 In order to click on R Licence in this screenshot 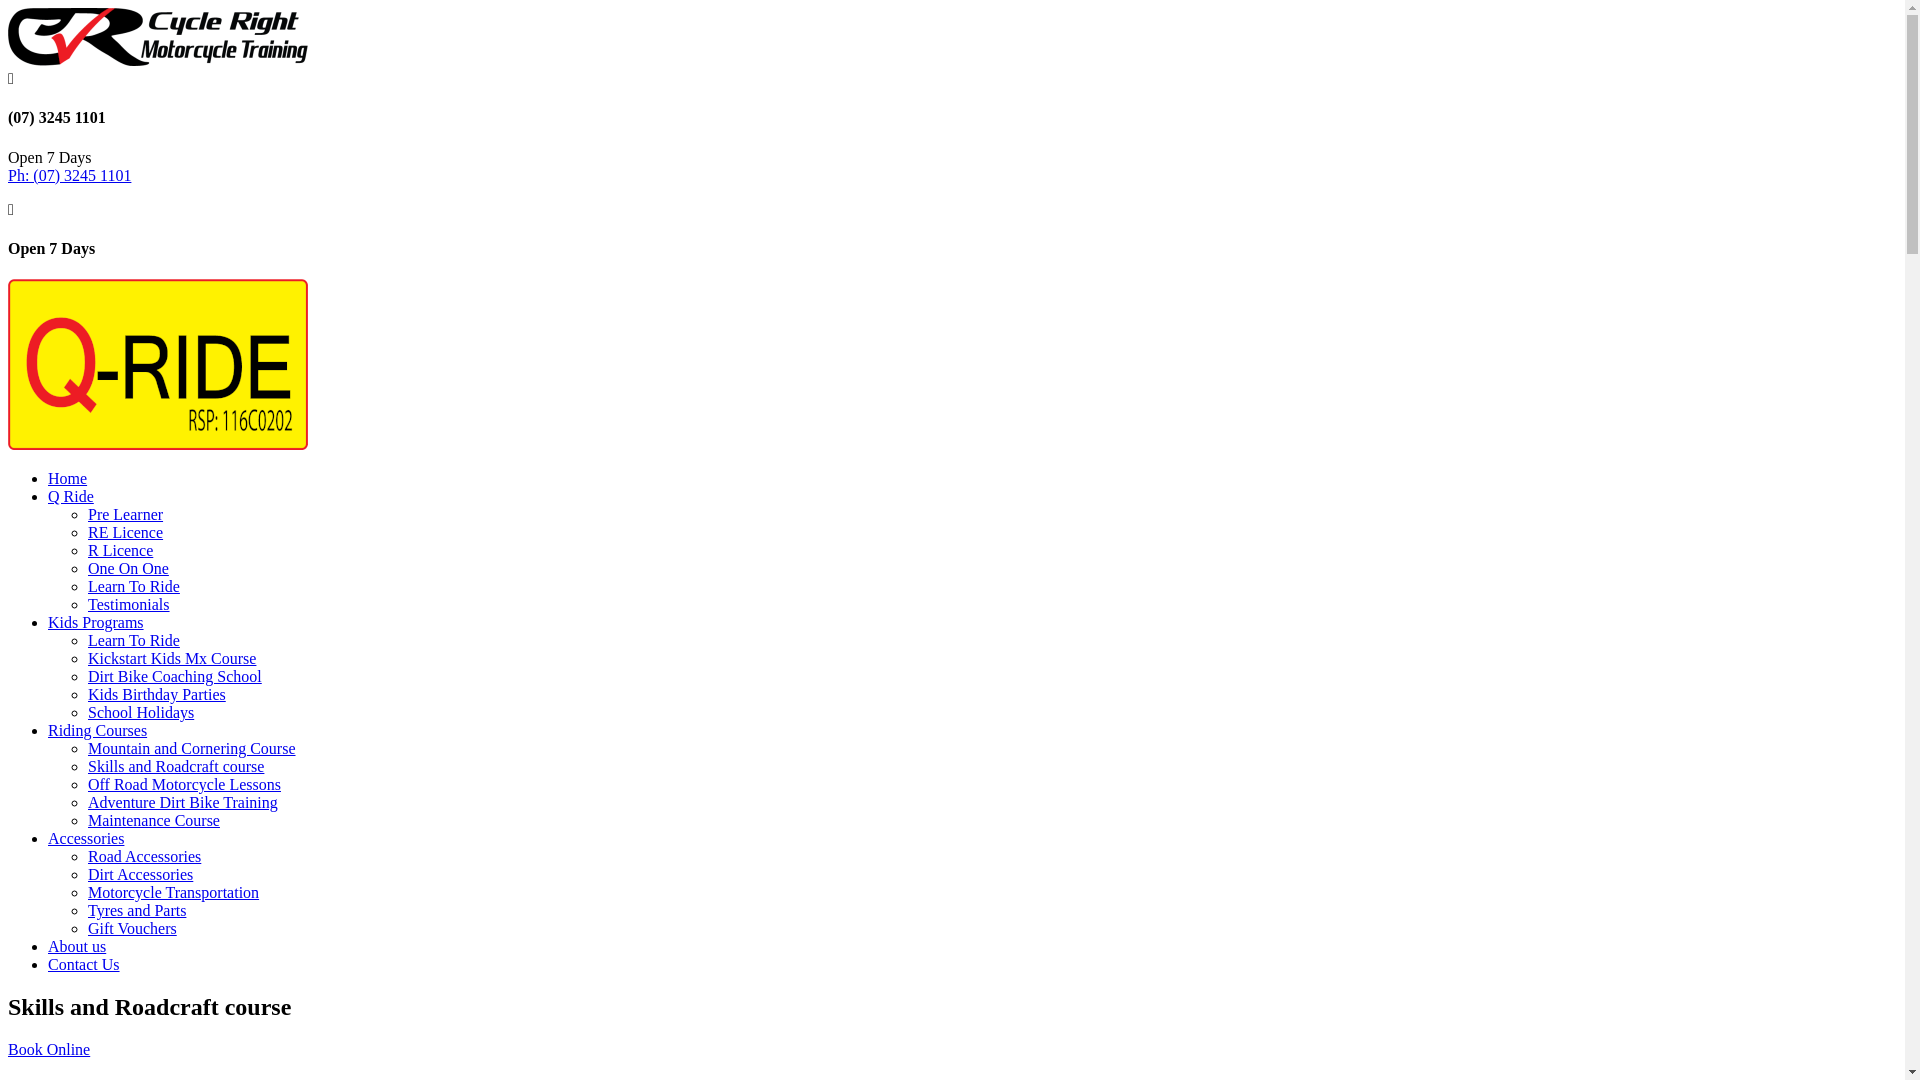, I will do `click(120, 550)`.